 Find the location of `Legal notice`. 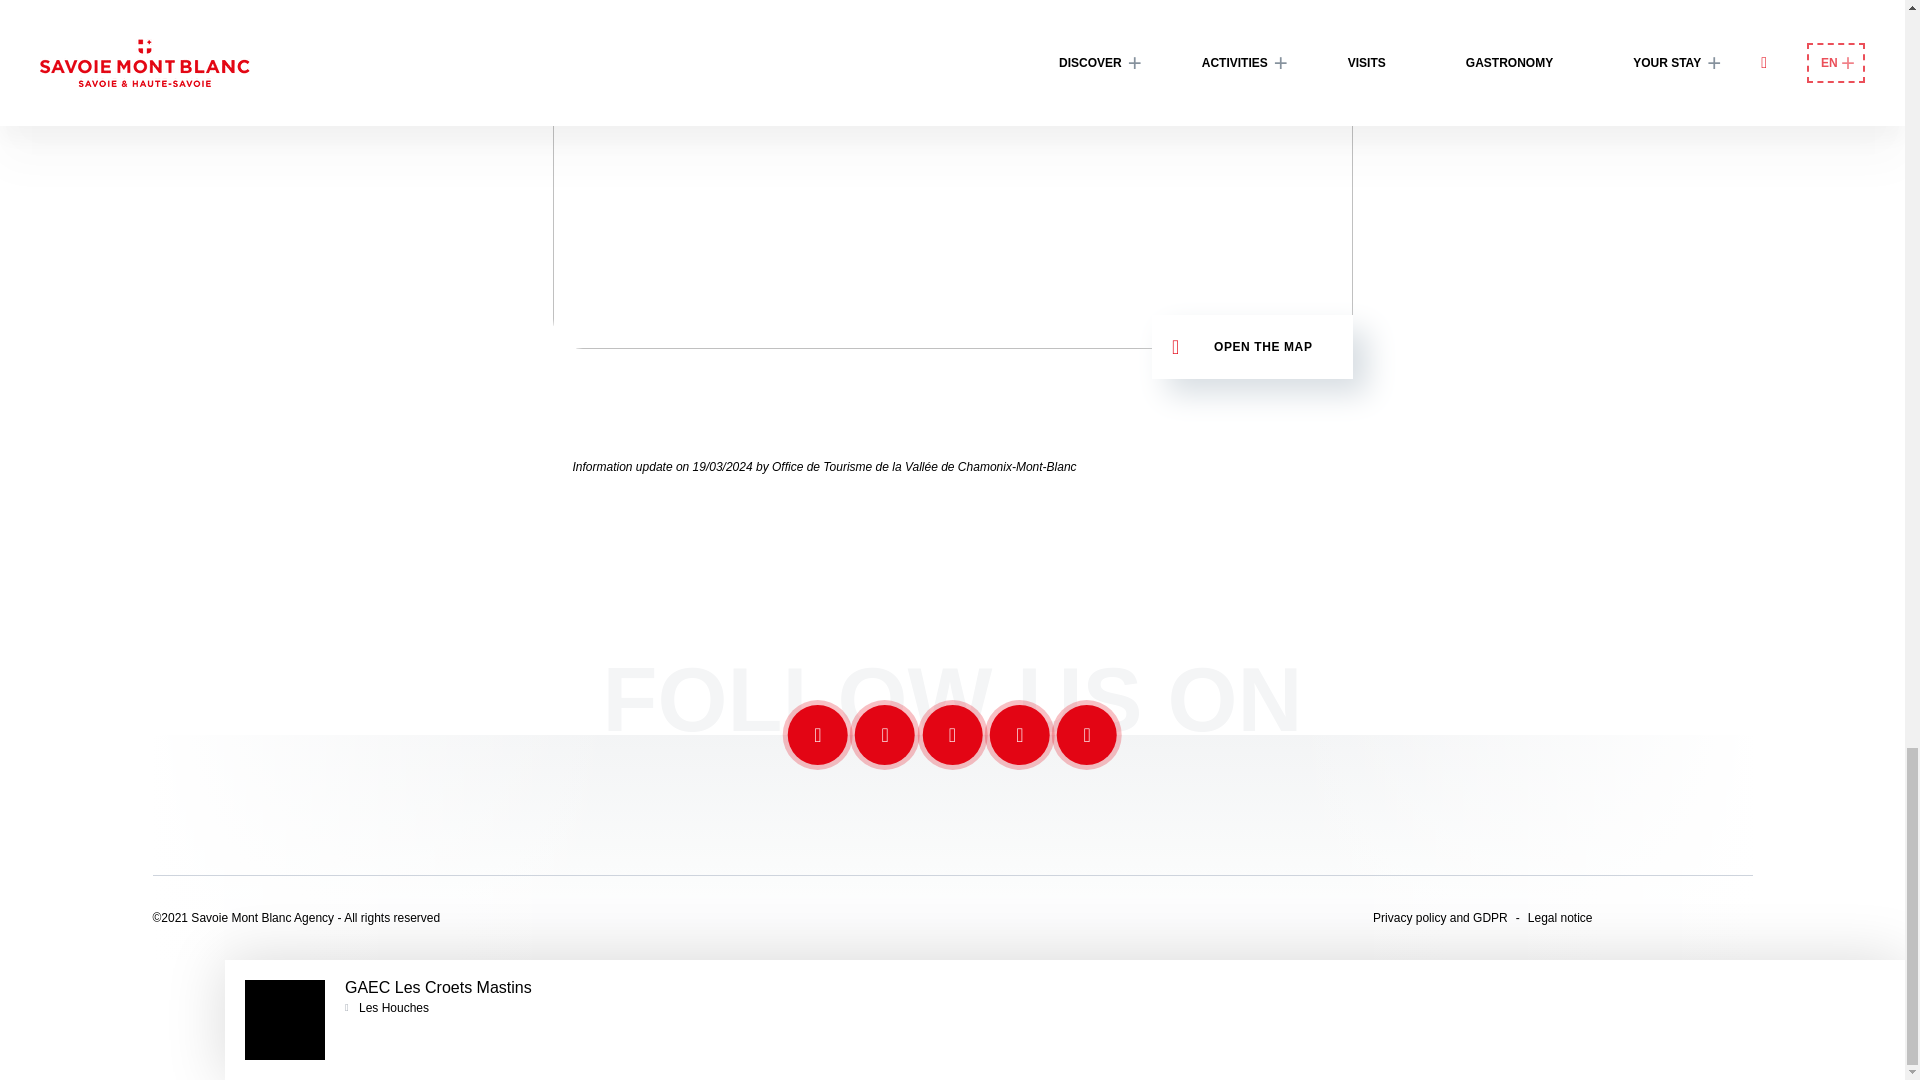

Legal notice is located at coordinates (1554, 918).